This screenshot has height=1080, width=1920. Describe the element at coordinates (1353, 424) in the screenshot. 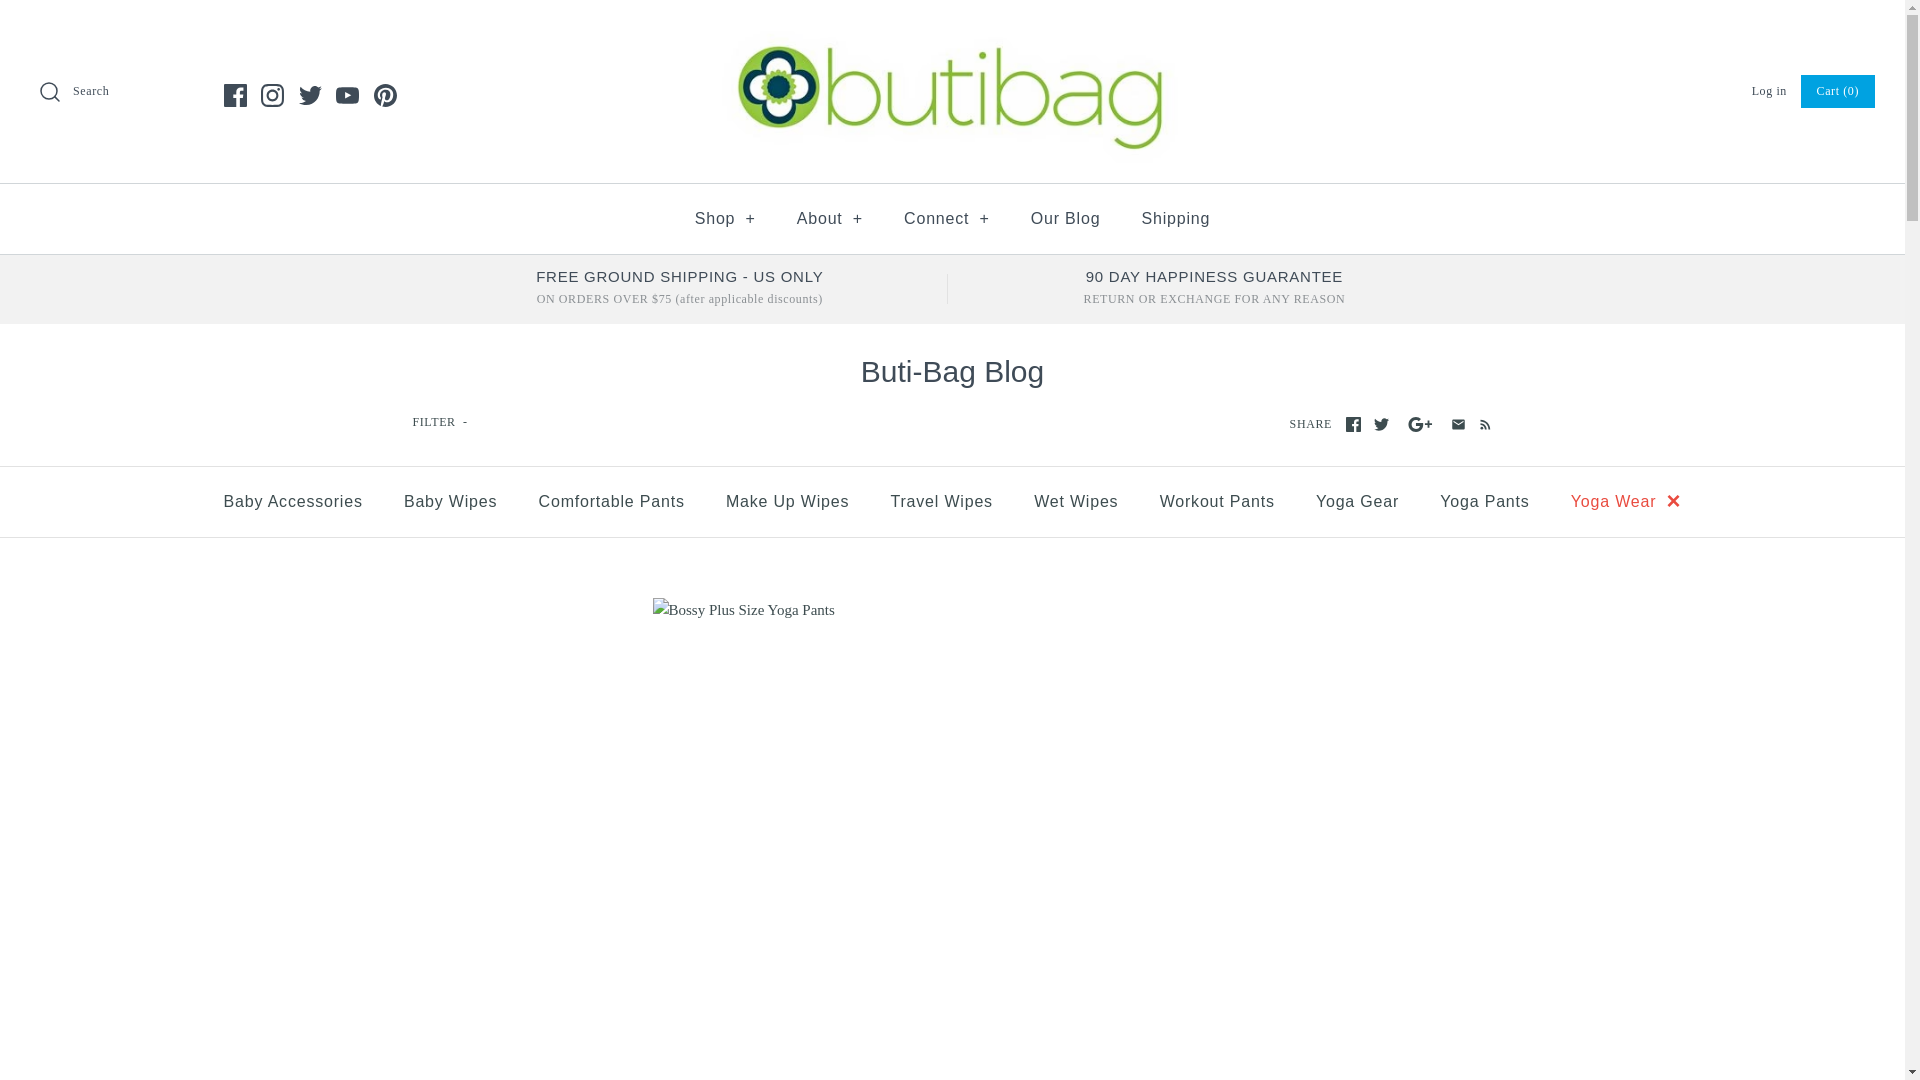

I see `FACEBOOK` at that location.